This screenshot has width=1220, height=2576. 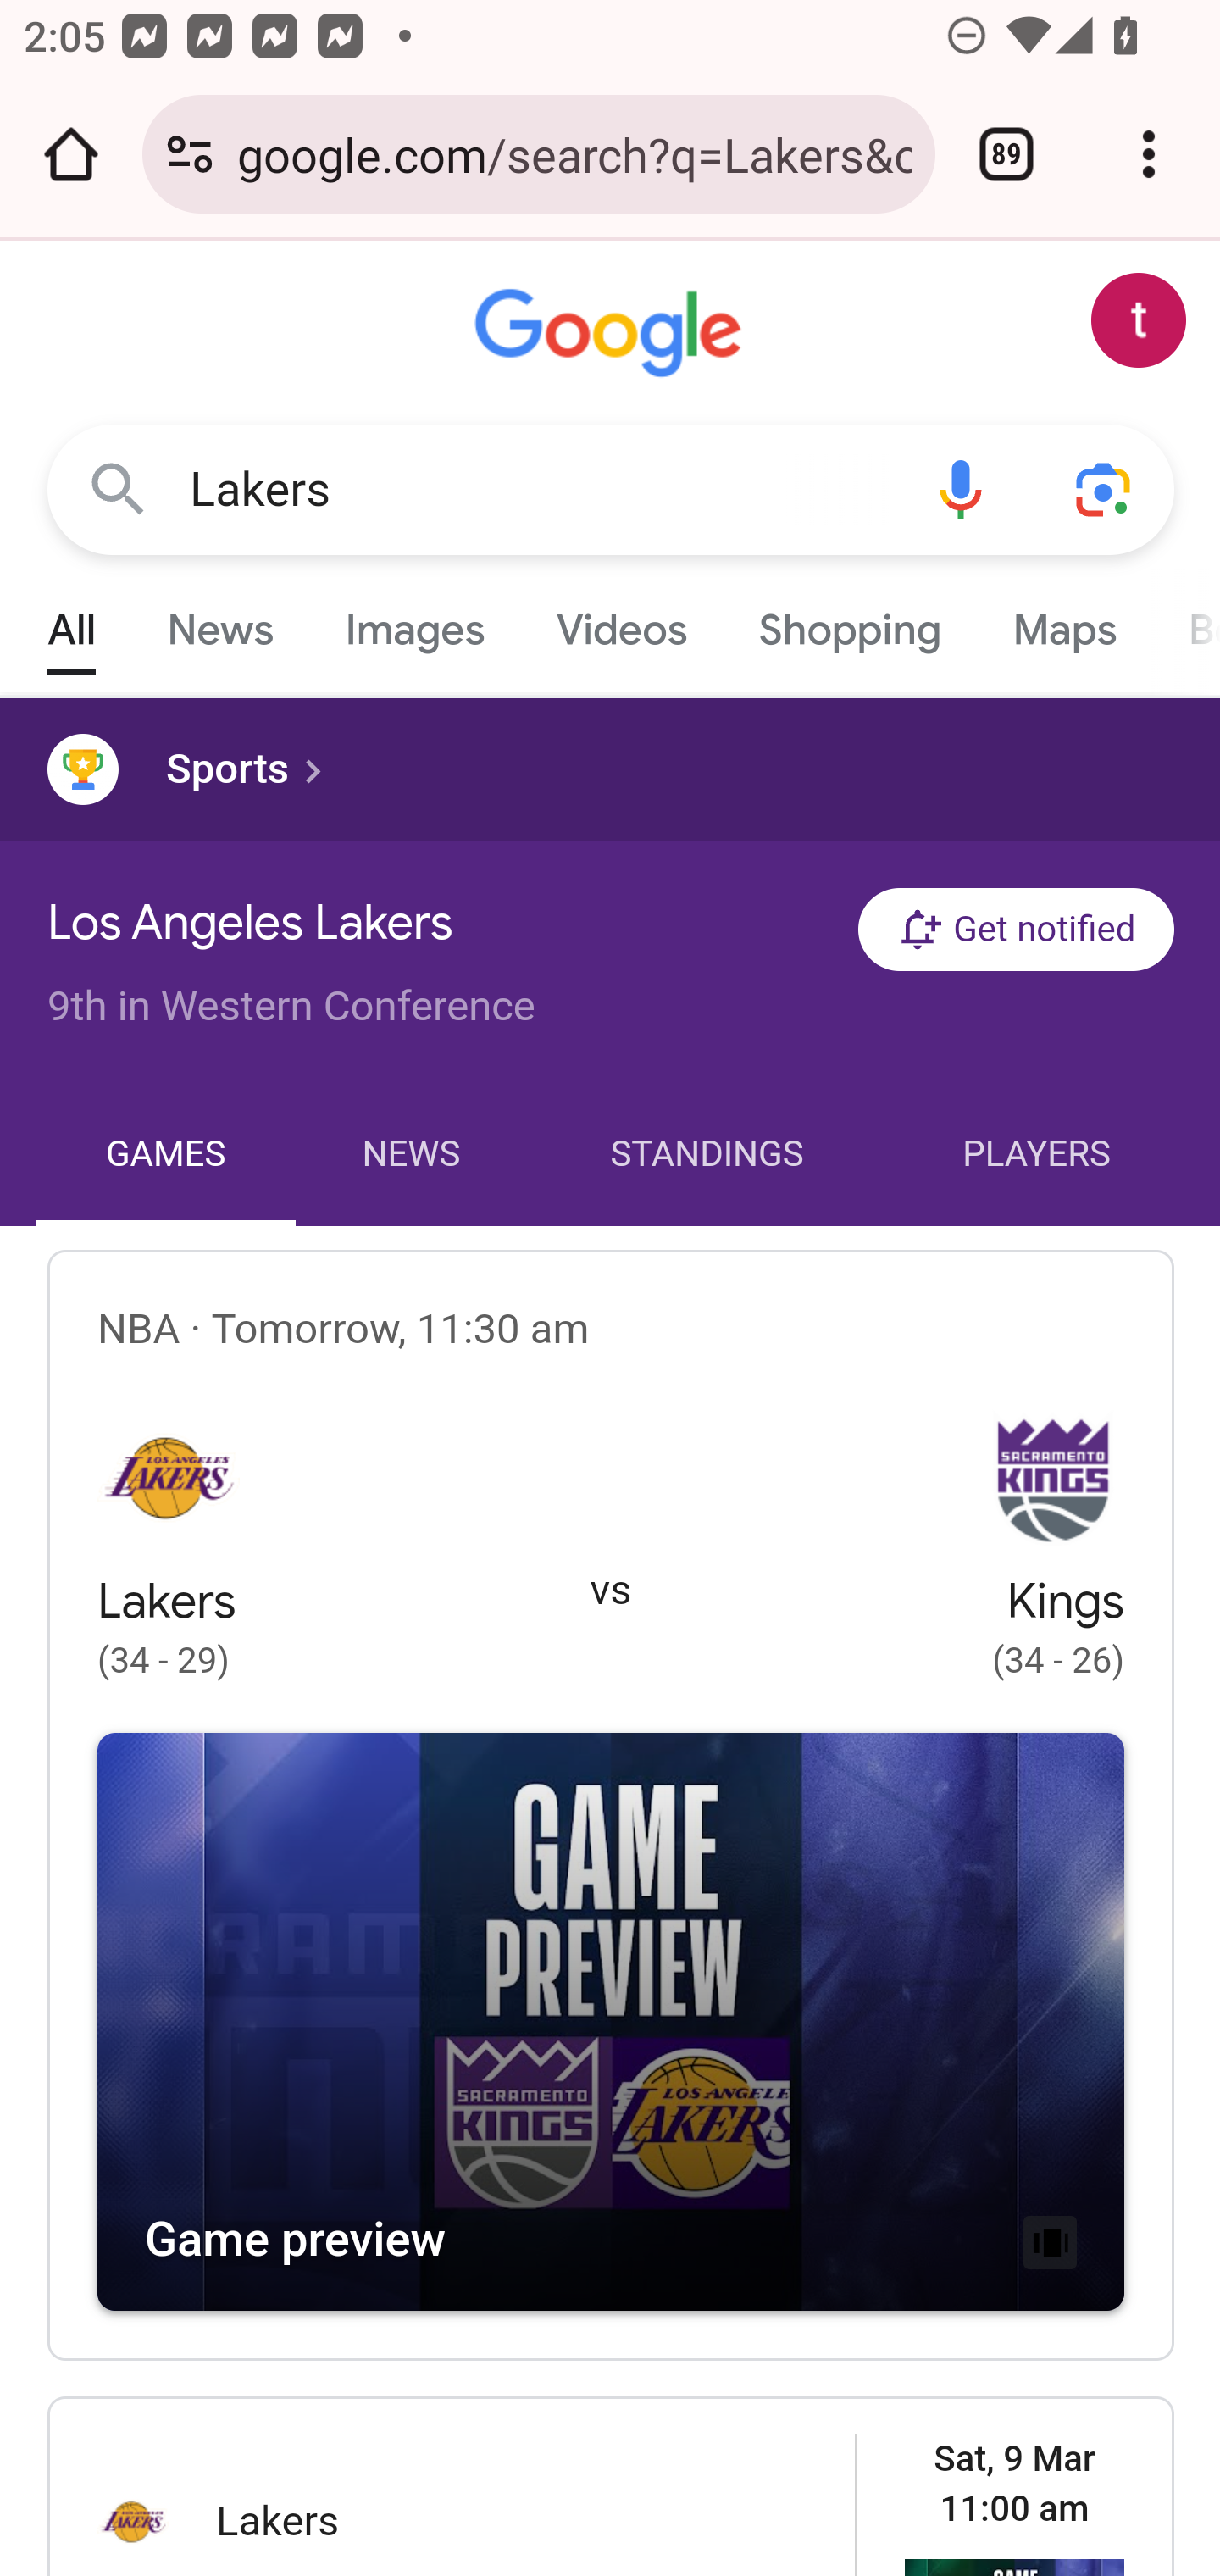 I want to click on Google, so click(x=612, y=334).